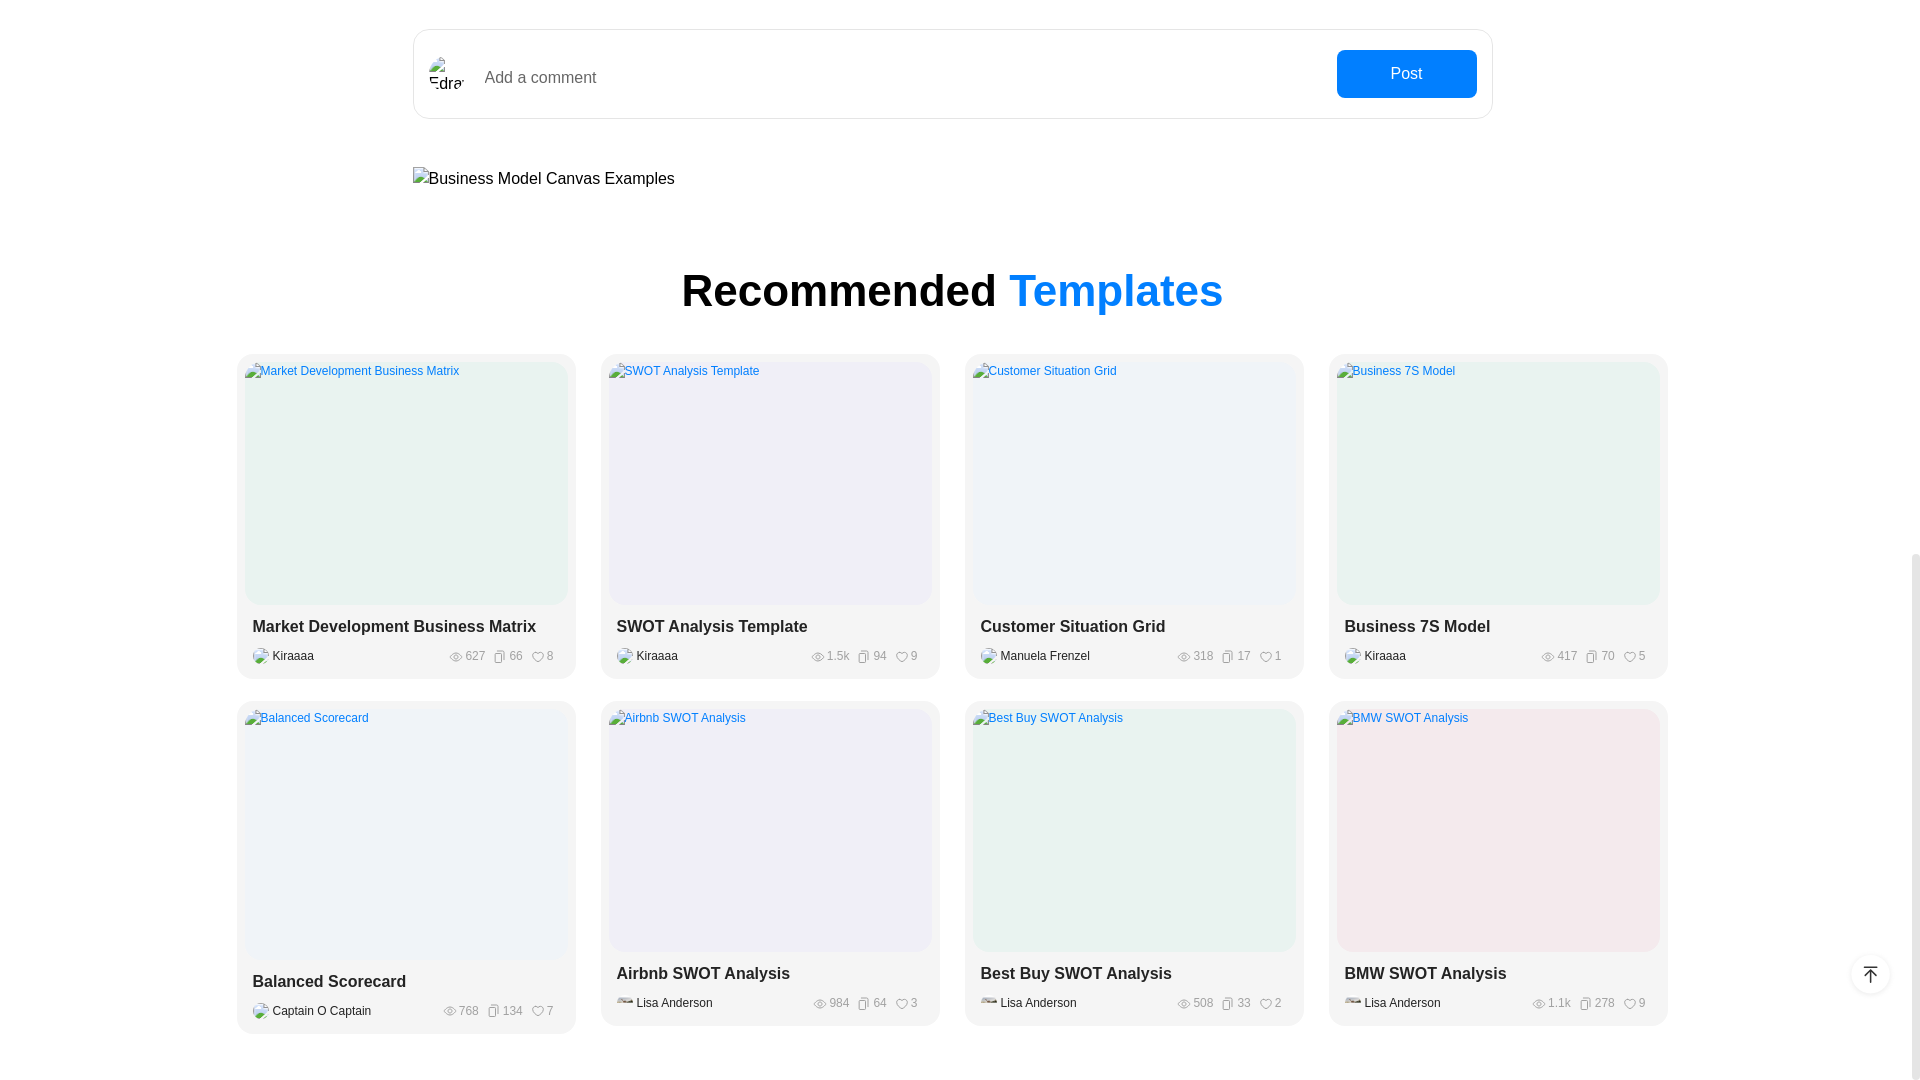 This screenshot has height=1080, width=1920. Describe the element at coordinates (1498, 626) in the screenshot. I see `Business 7S Model` at that location.